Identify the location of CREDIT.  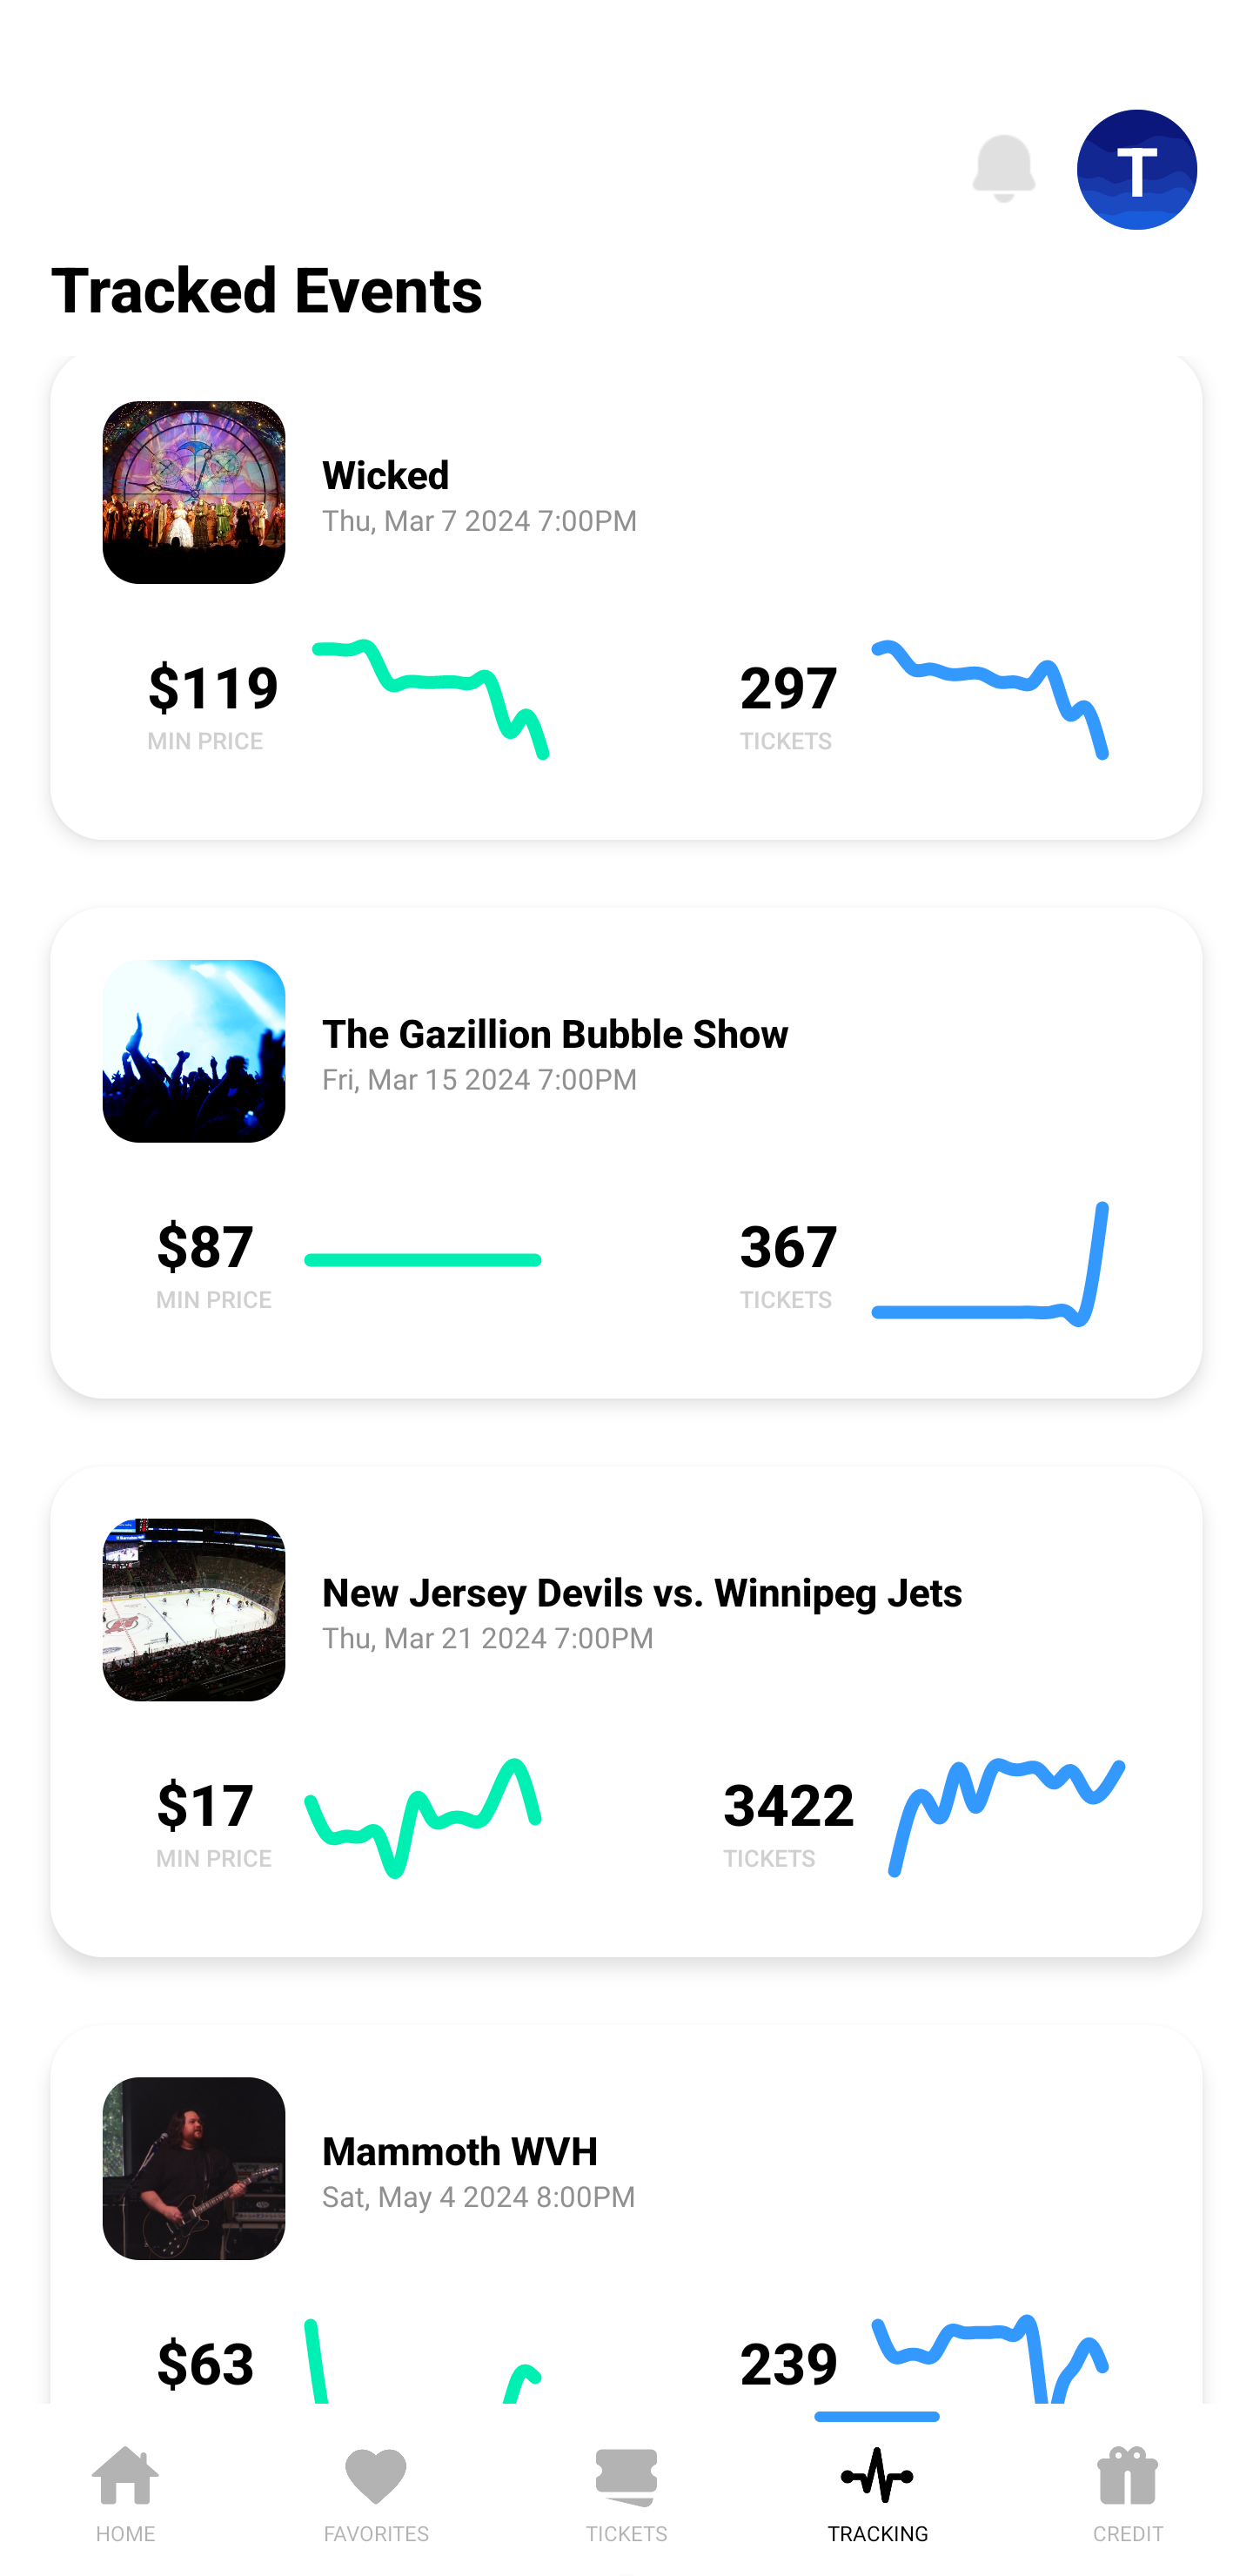
(1128, 2489).